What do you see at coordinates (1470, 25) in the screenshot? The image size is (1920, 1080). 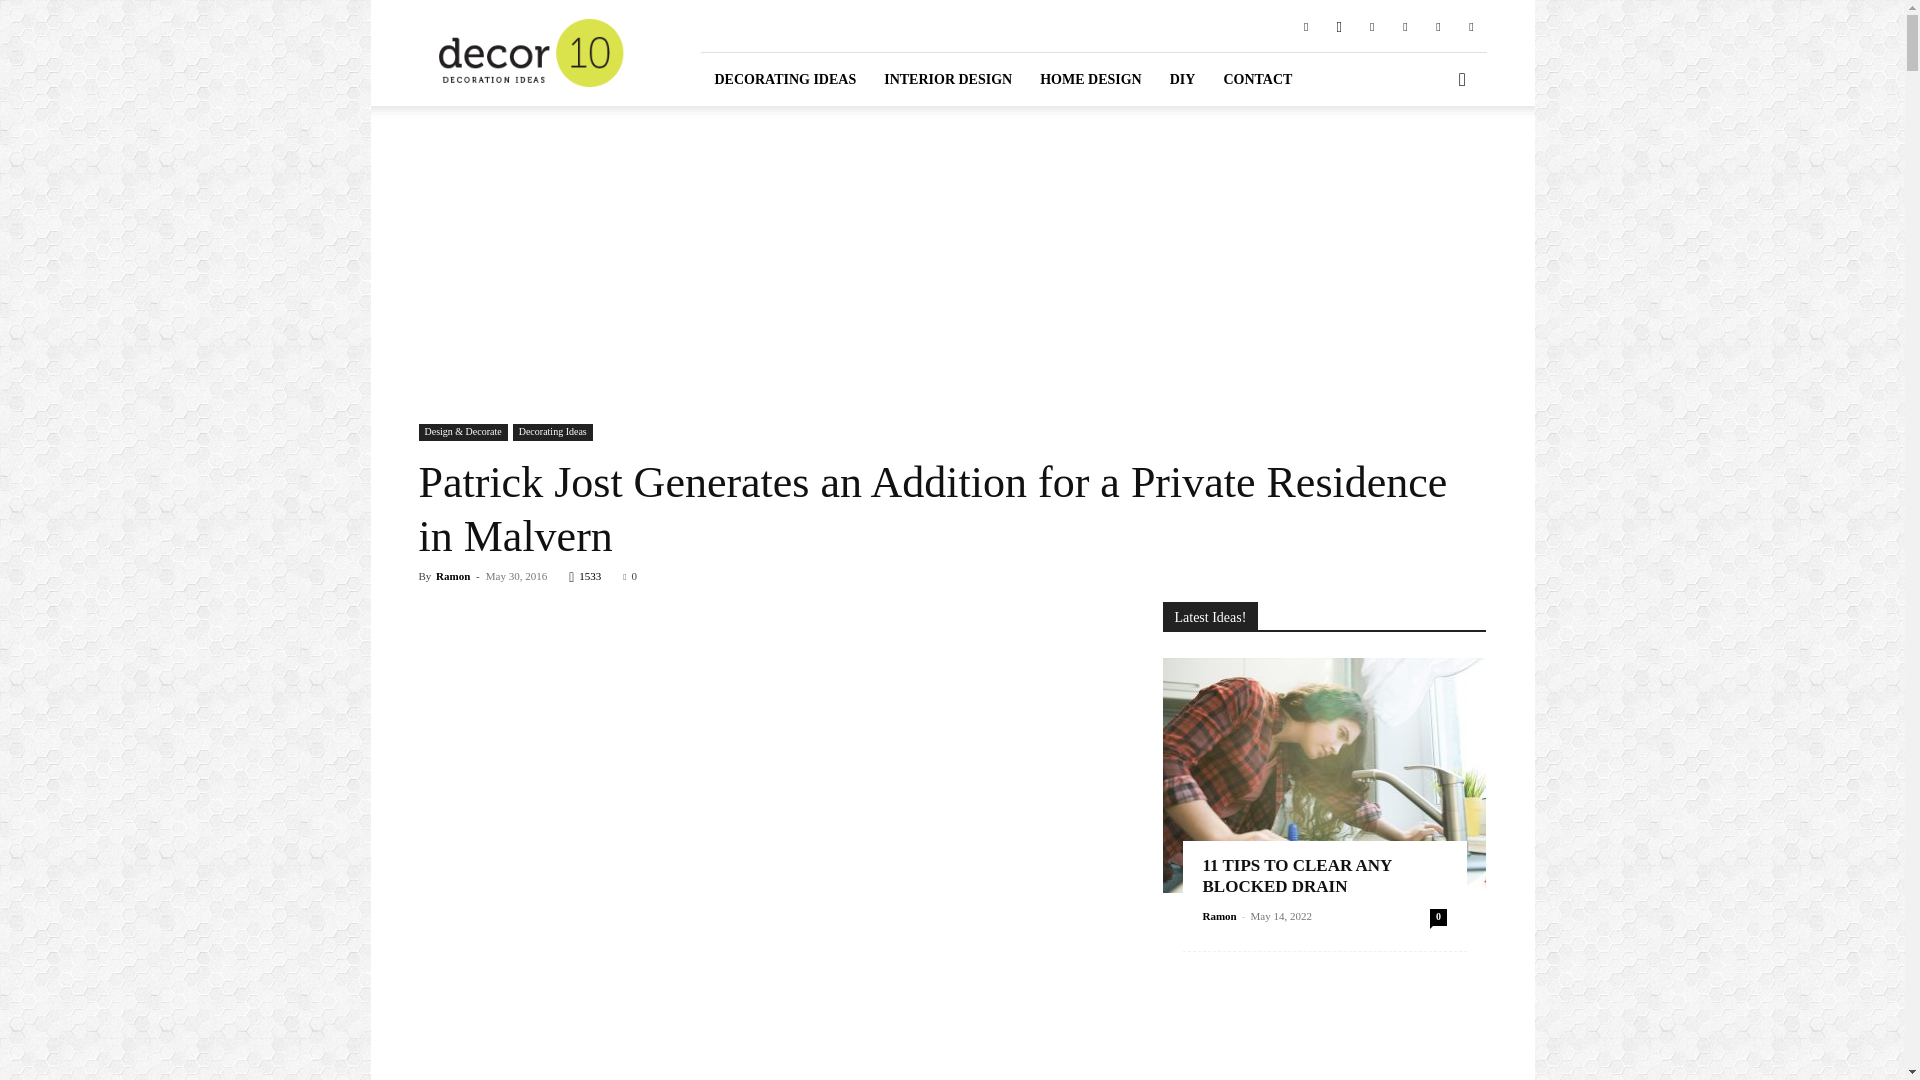 I see `WordPress` at bounding box center [1470, 25].